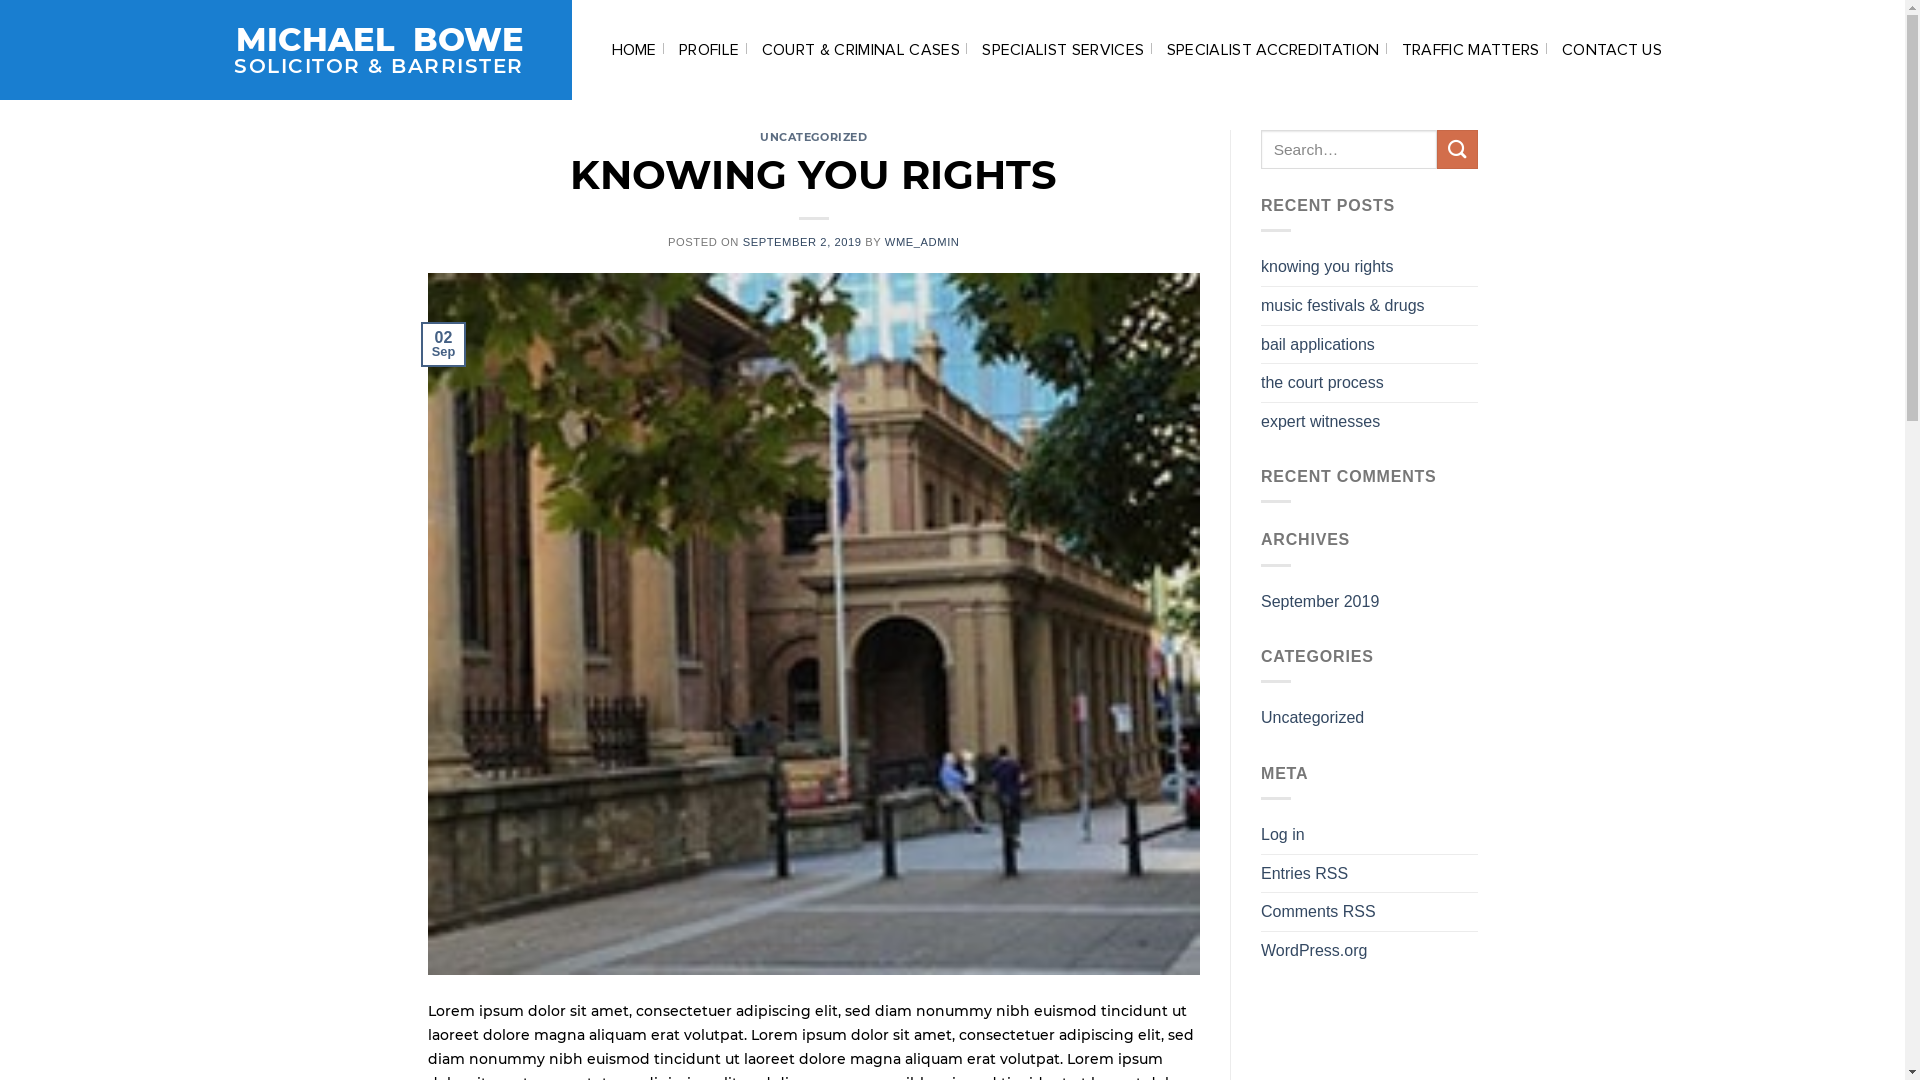 The image size is (1920, 1080). I want to click on Comments RSS, so click(1318, 912).